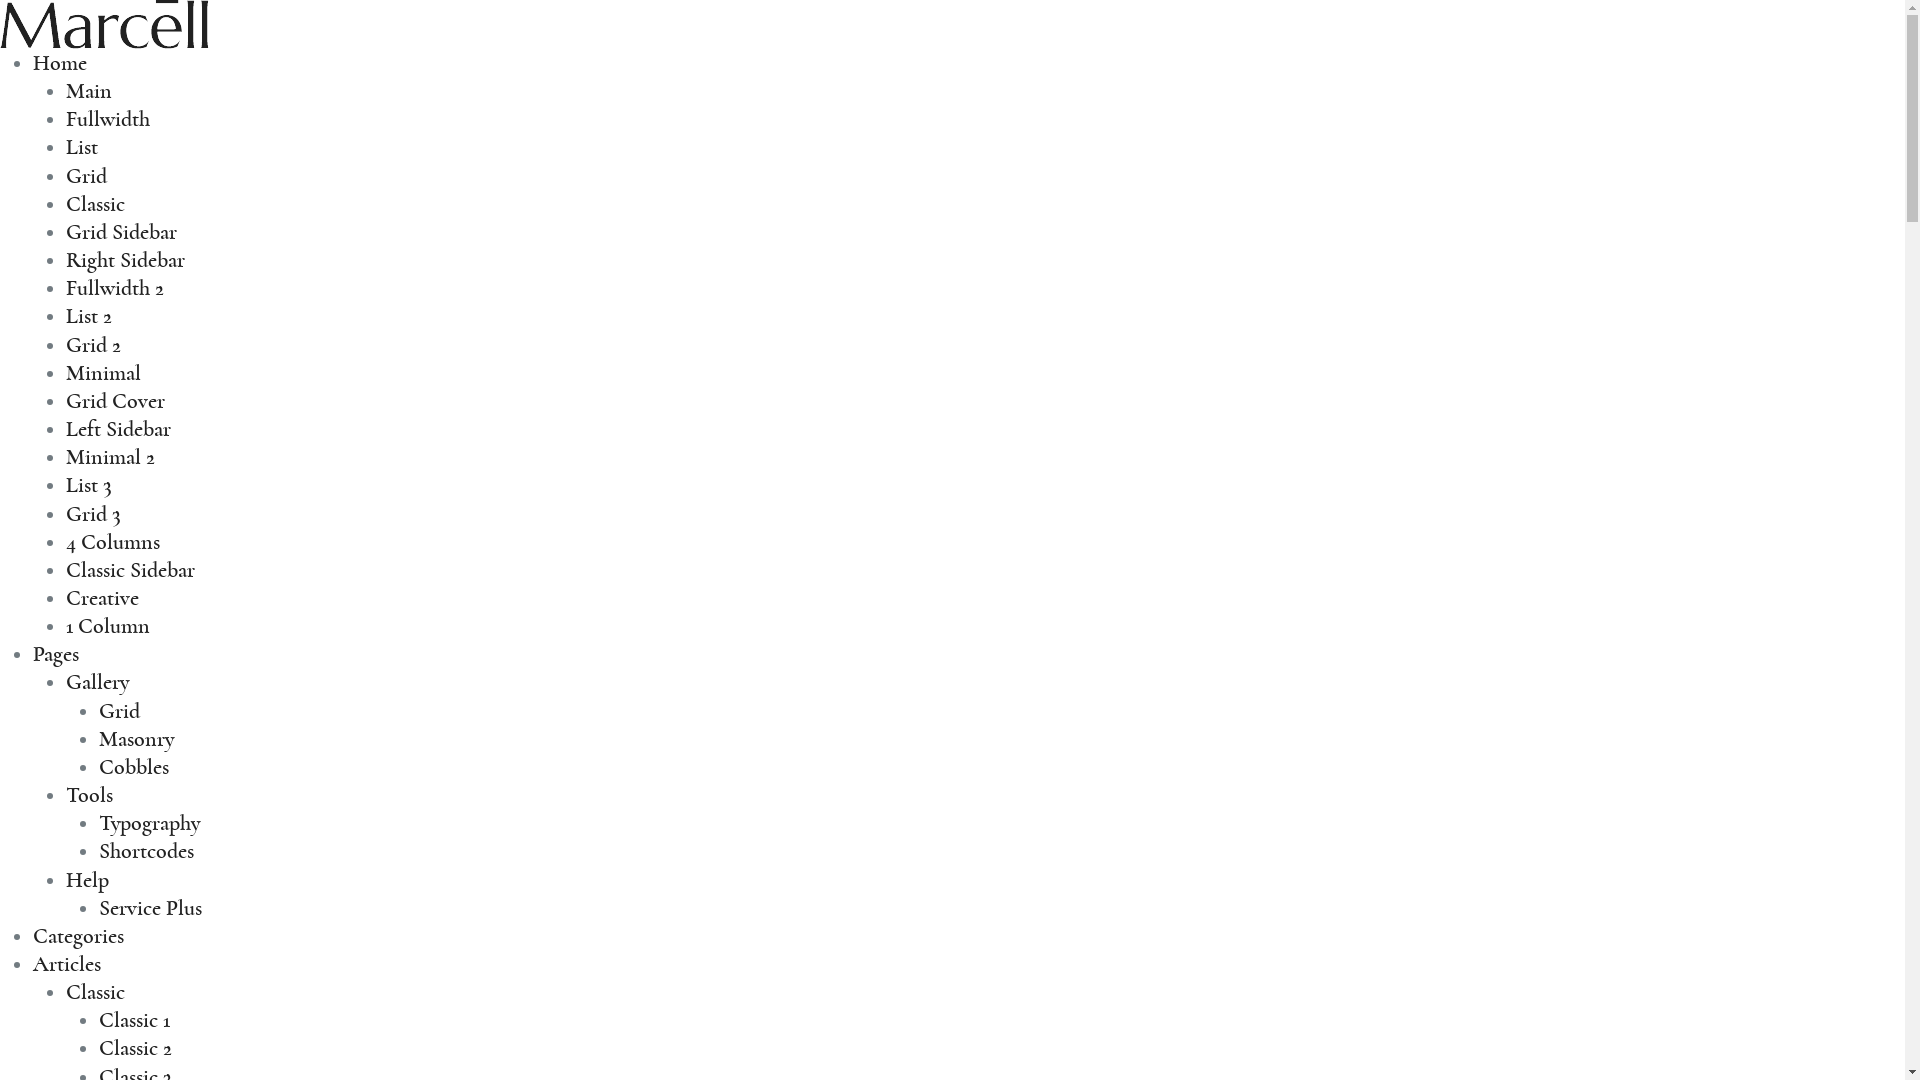  What do you see at coordinates (78, 936) in the screenshot?
I see `Categories` at bounding box center [78, 936].